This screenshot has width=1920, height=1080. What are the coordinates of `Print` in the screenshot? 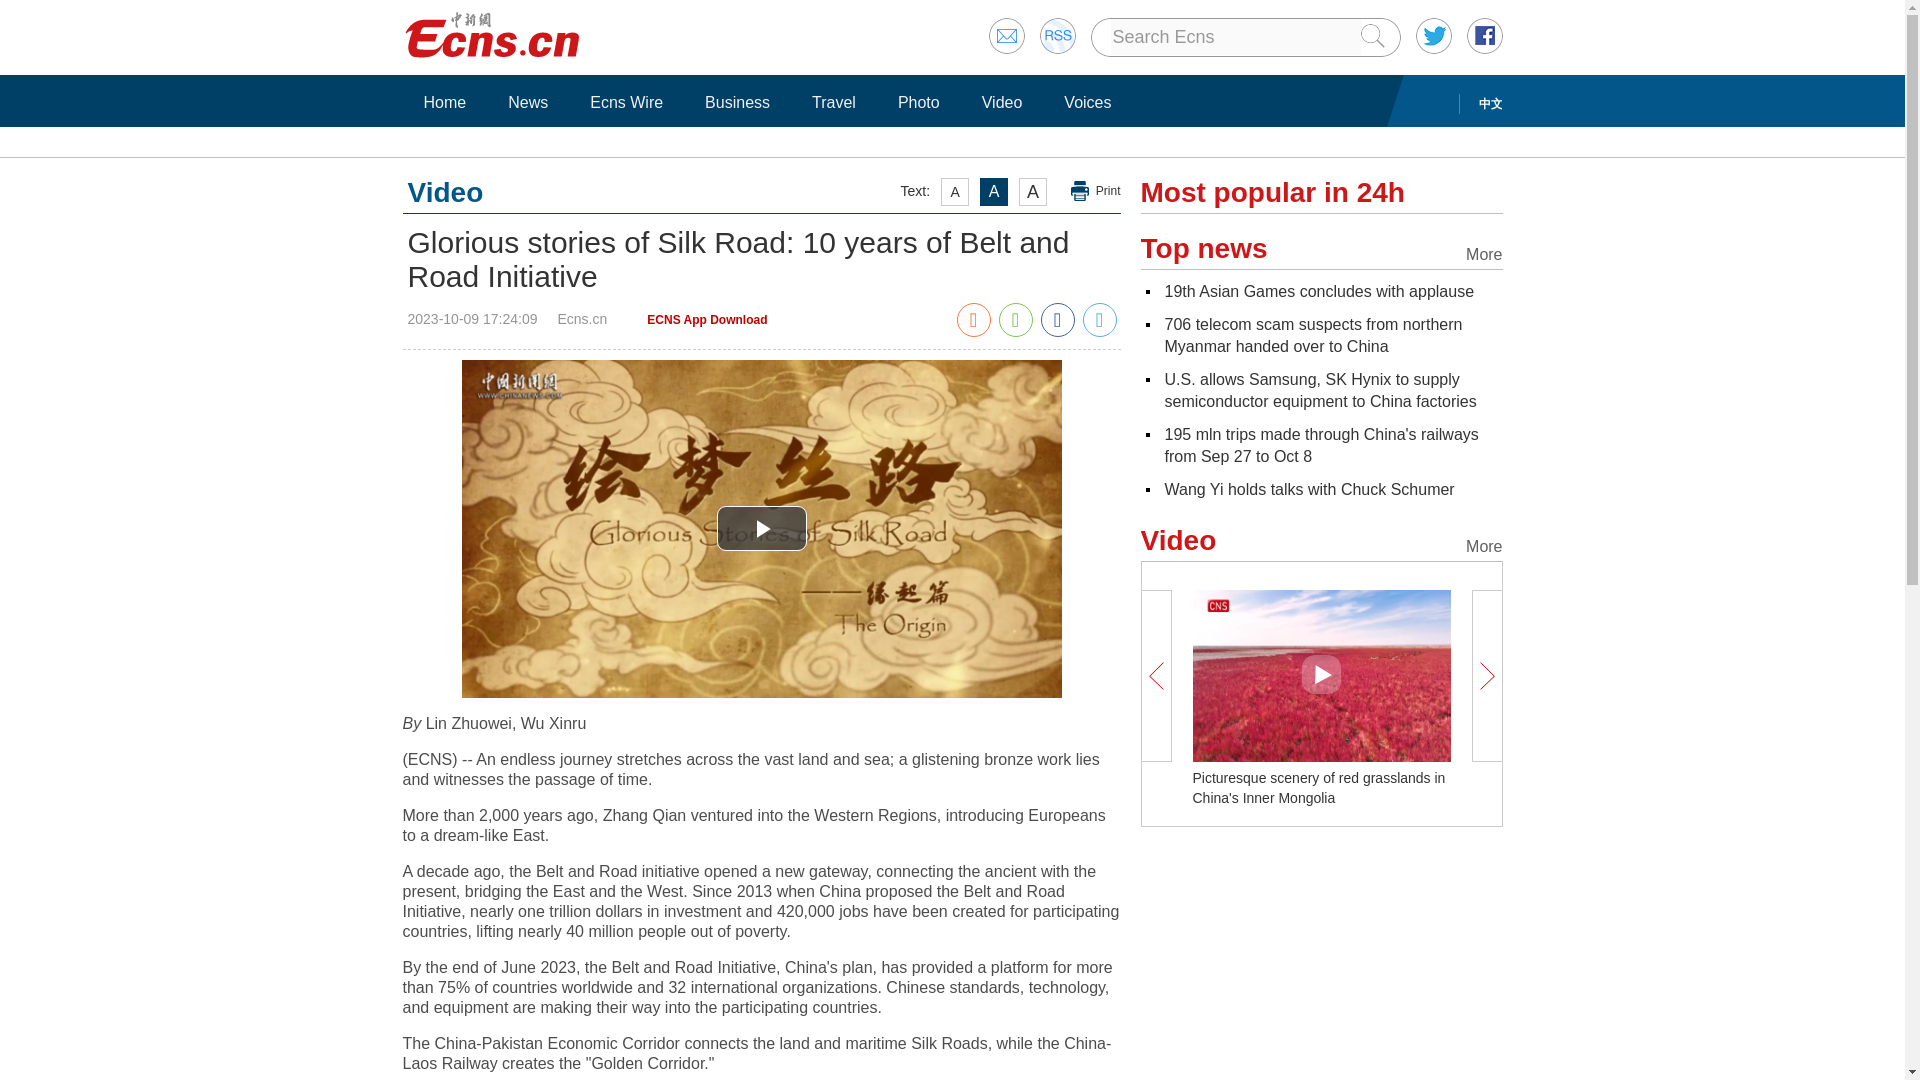 It's located at (1096, 191).